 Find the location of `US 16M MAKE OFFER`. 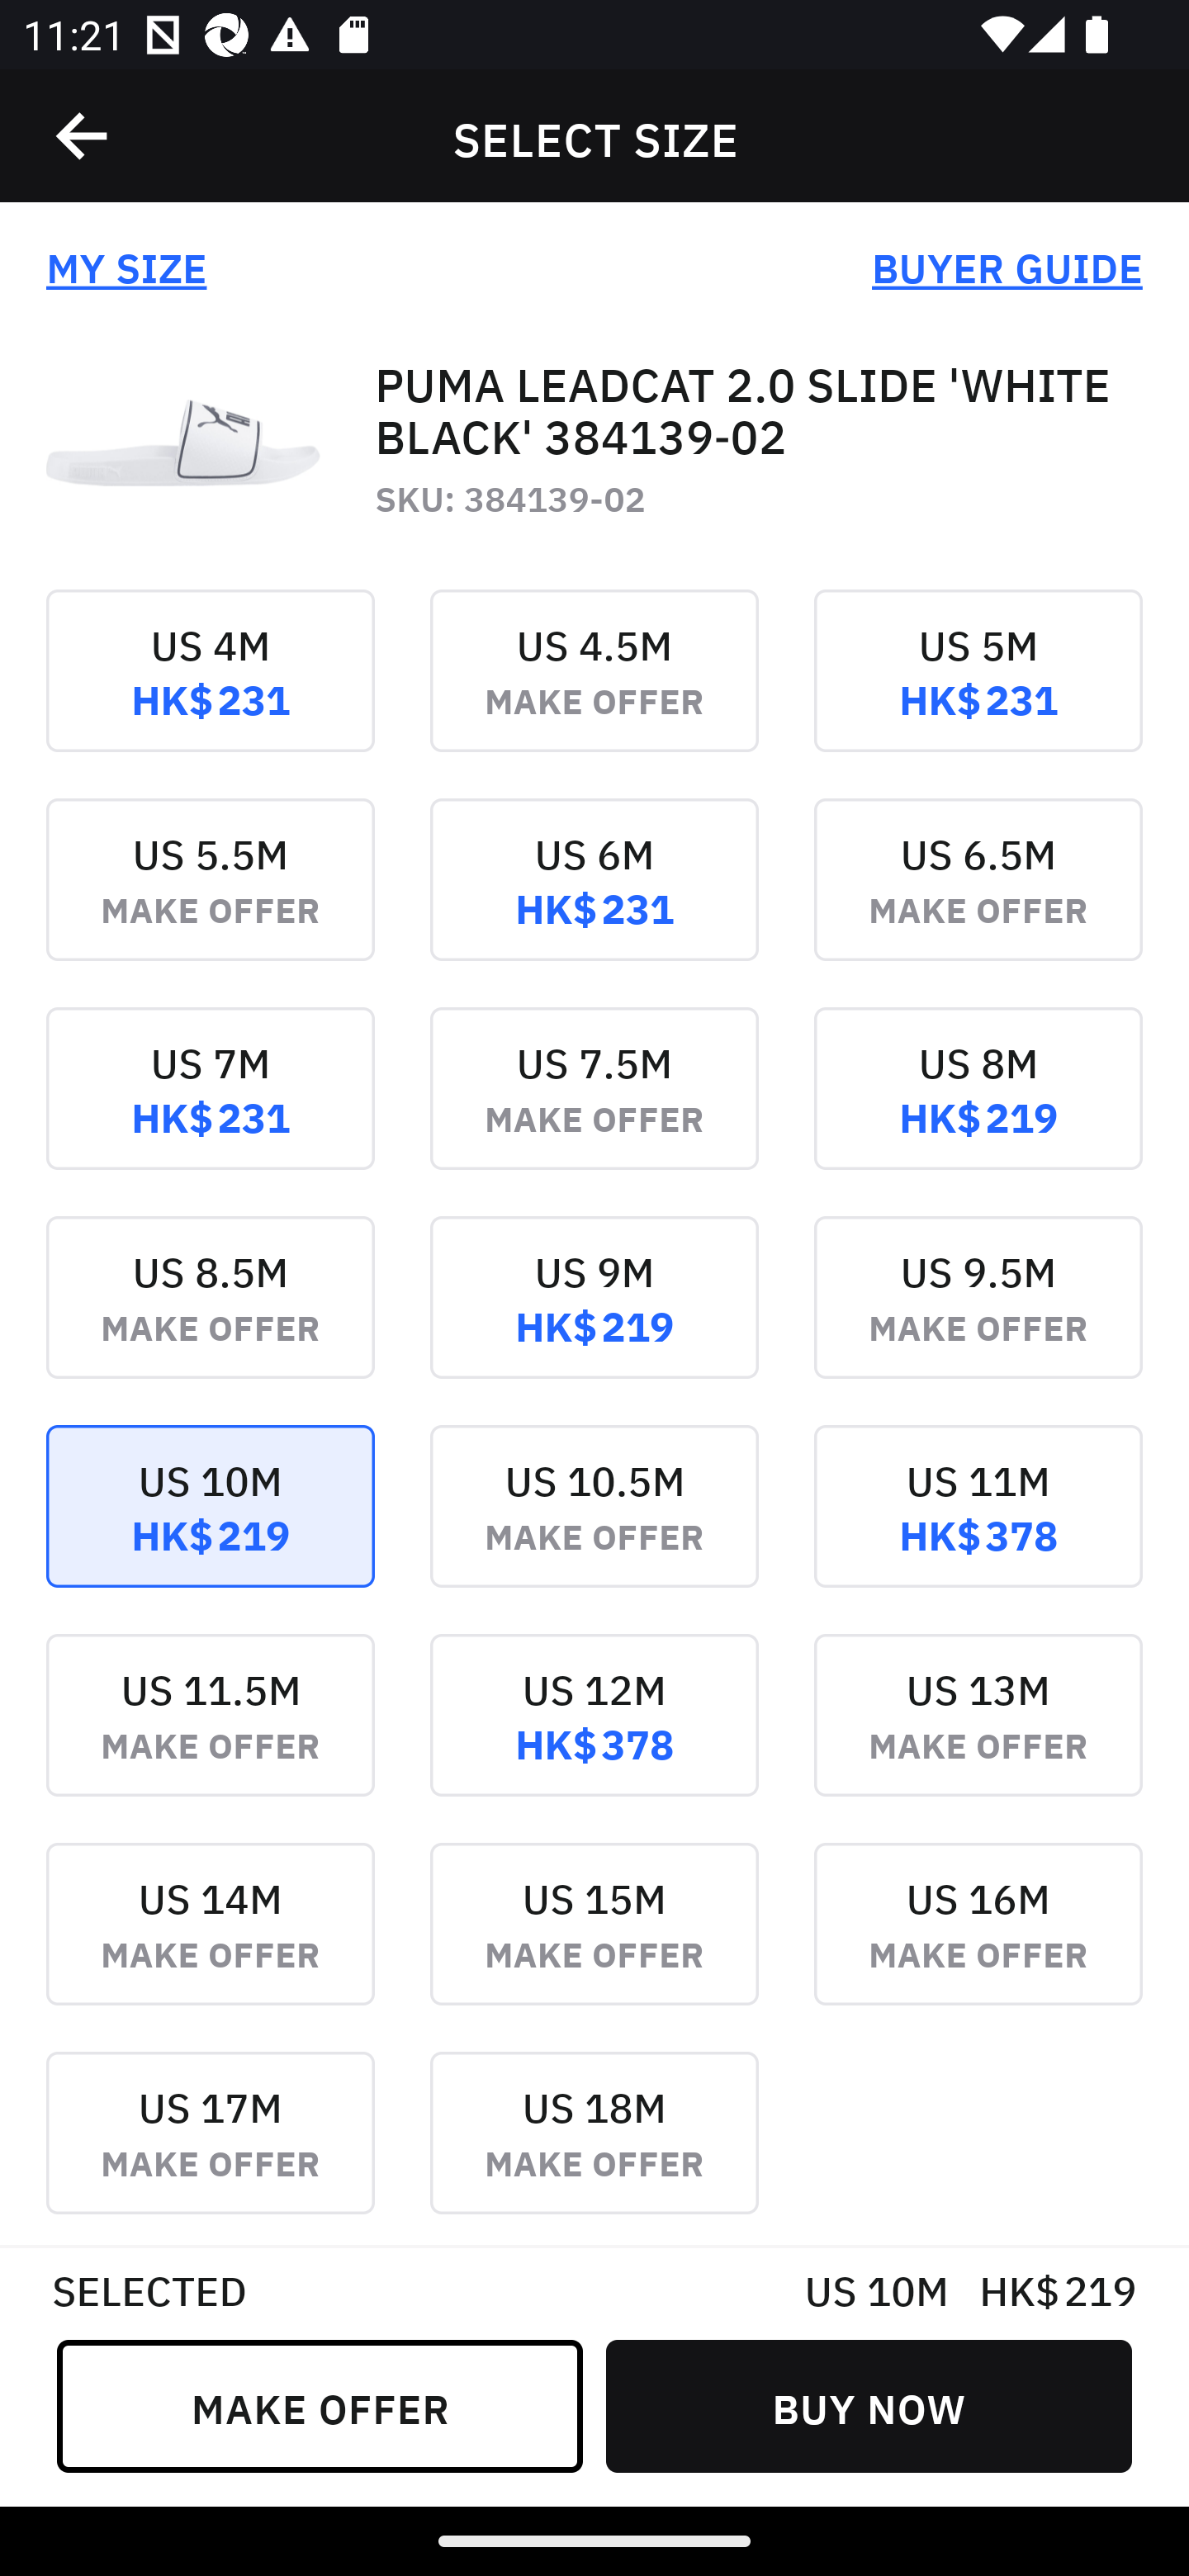

US 16M MAKE OFFER is located at coordinates (978, 1945).